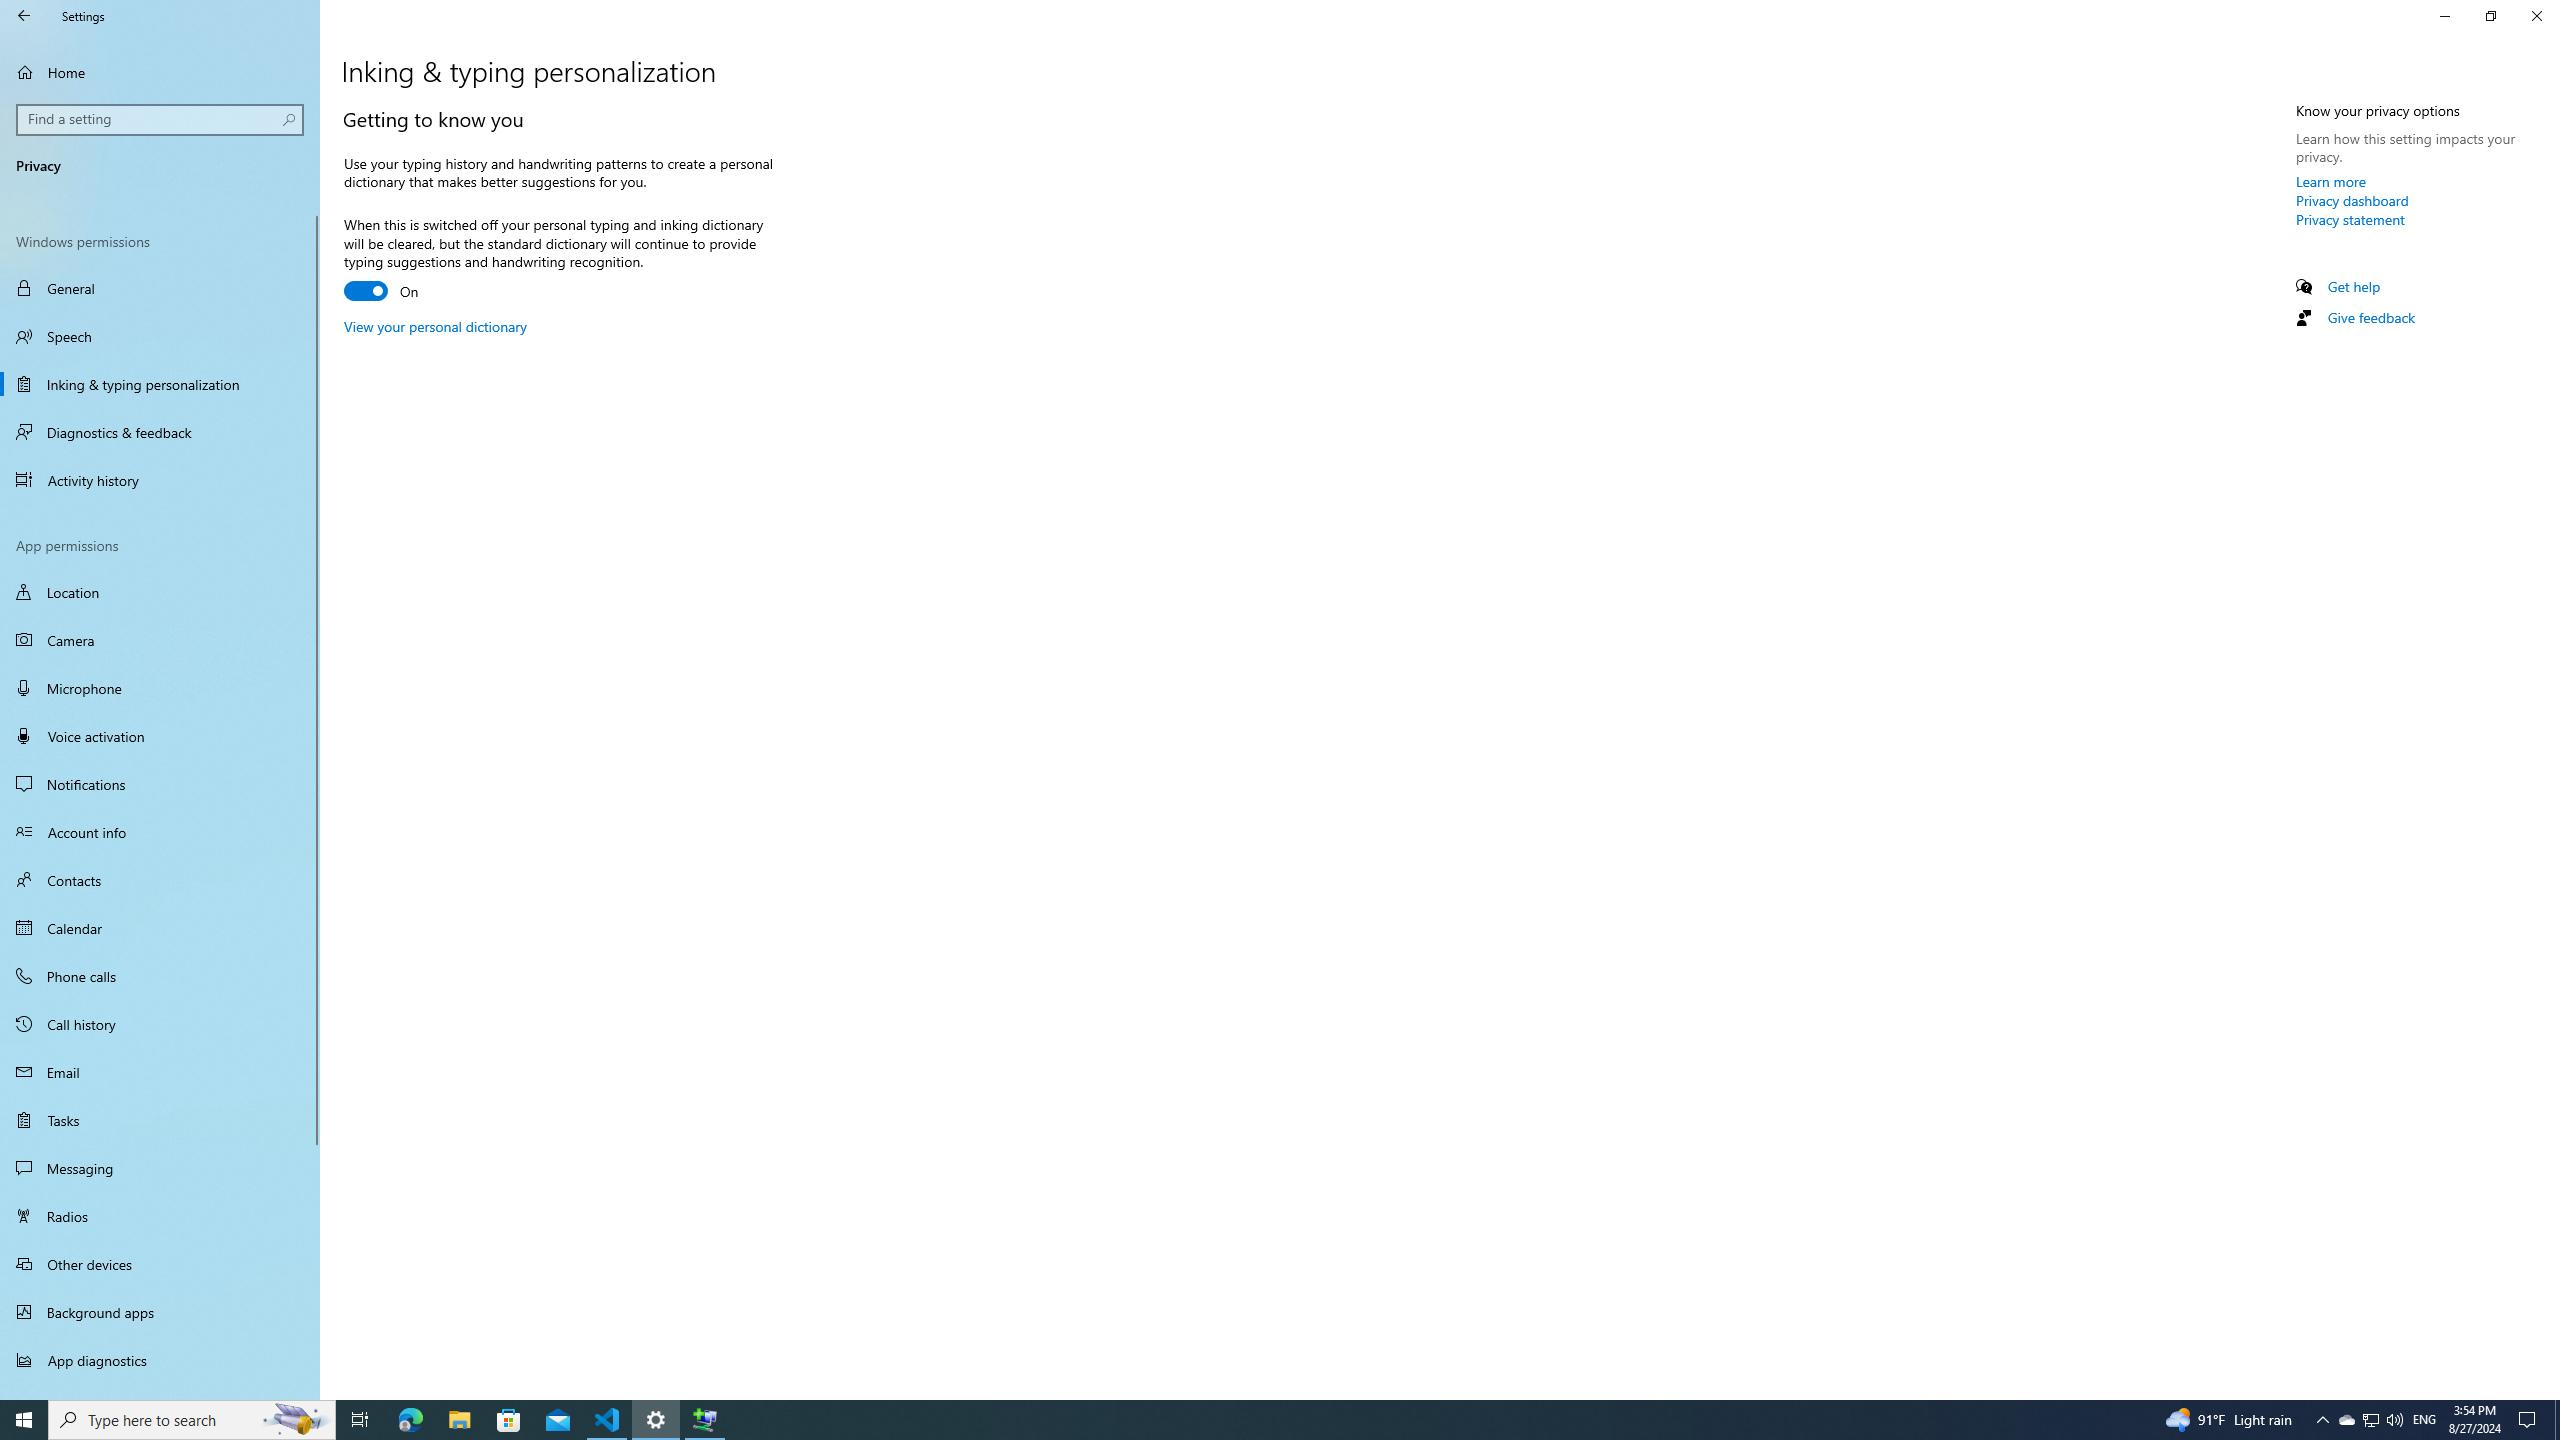 The height and width of the screenshot is (1440, 2560). Describe the element at coordinates (2536, 16) in the screenshot. I see `Close Settings` at that location.